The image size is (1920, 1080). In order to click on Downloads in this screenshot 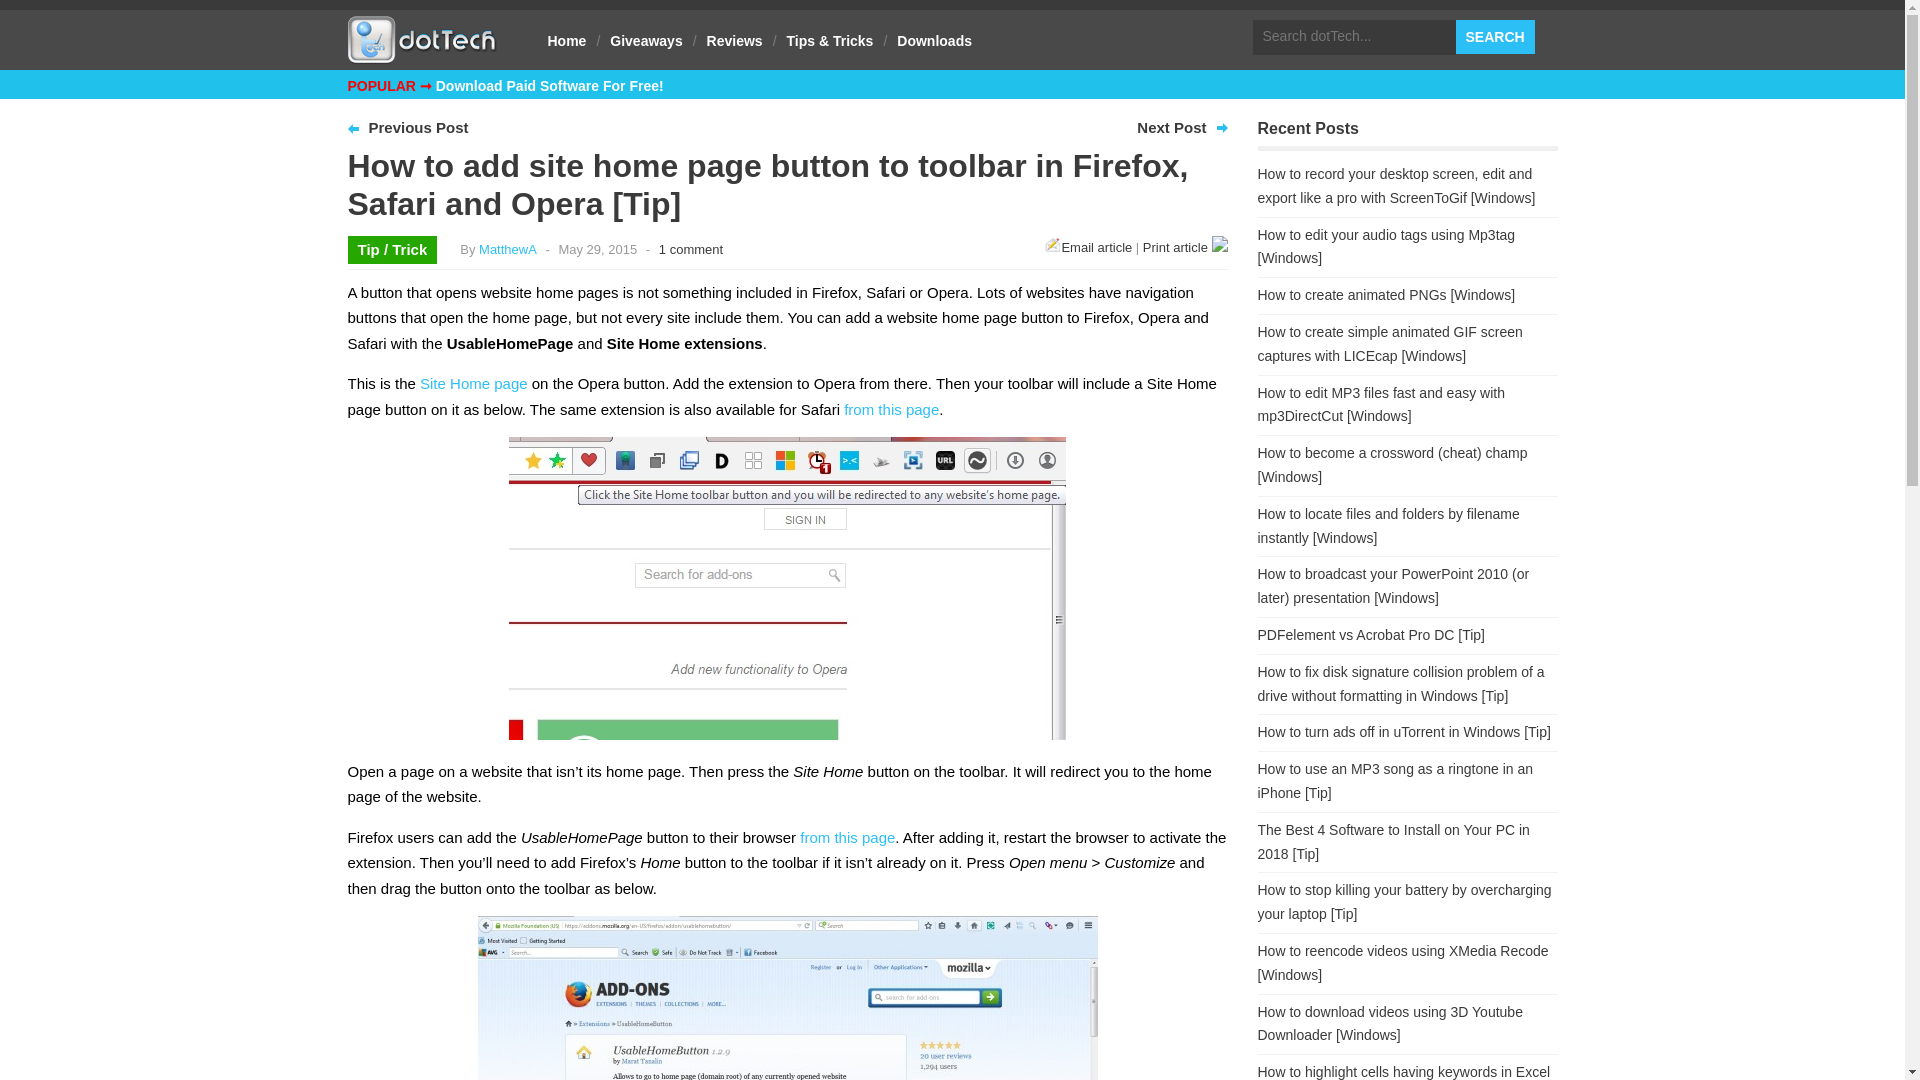, I will do `click(934, 40)`.